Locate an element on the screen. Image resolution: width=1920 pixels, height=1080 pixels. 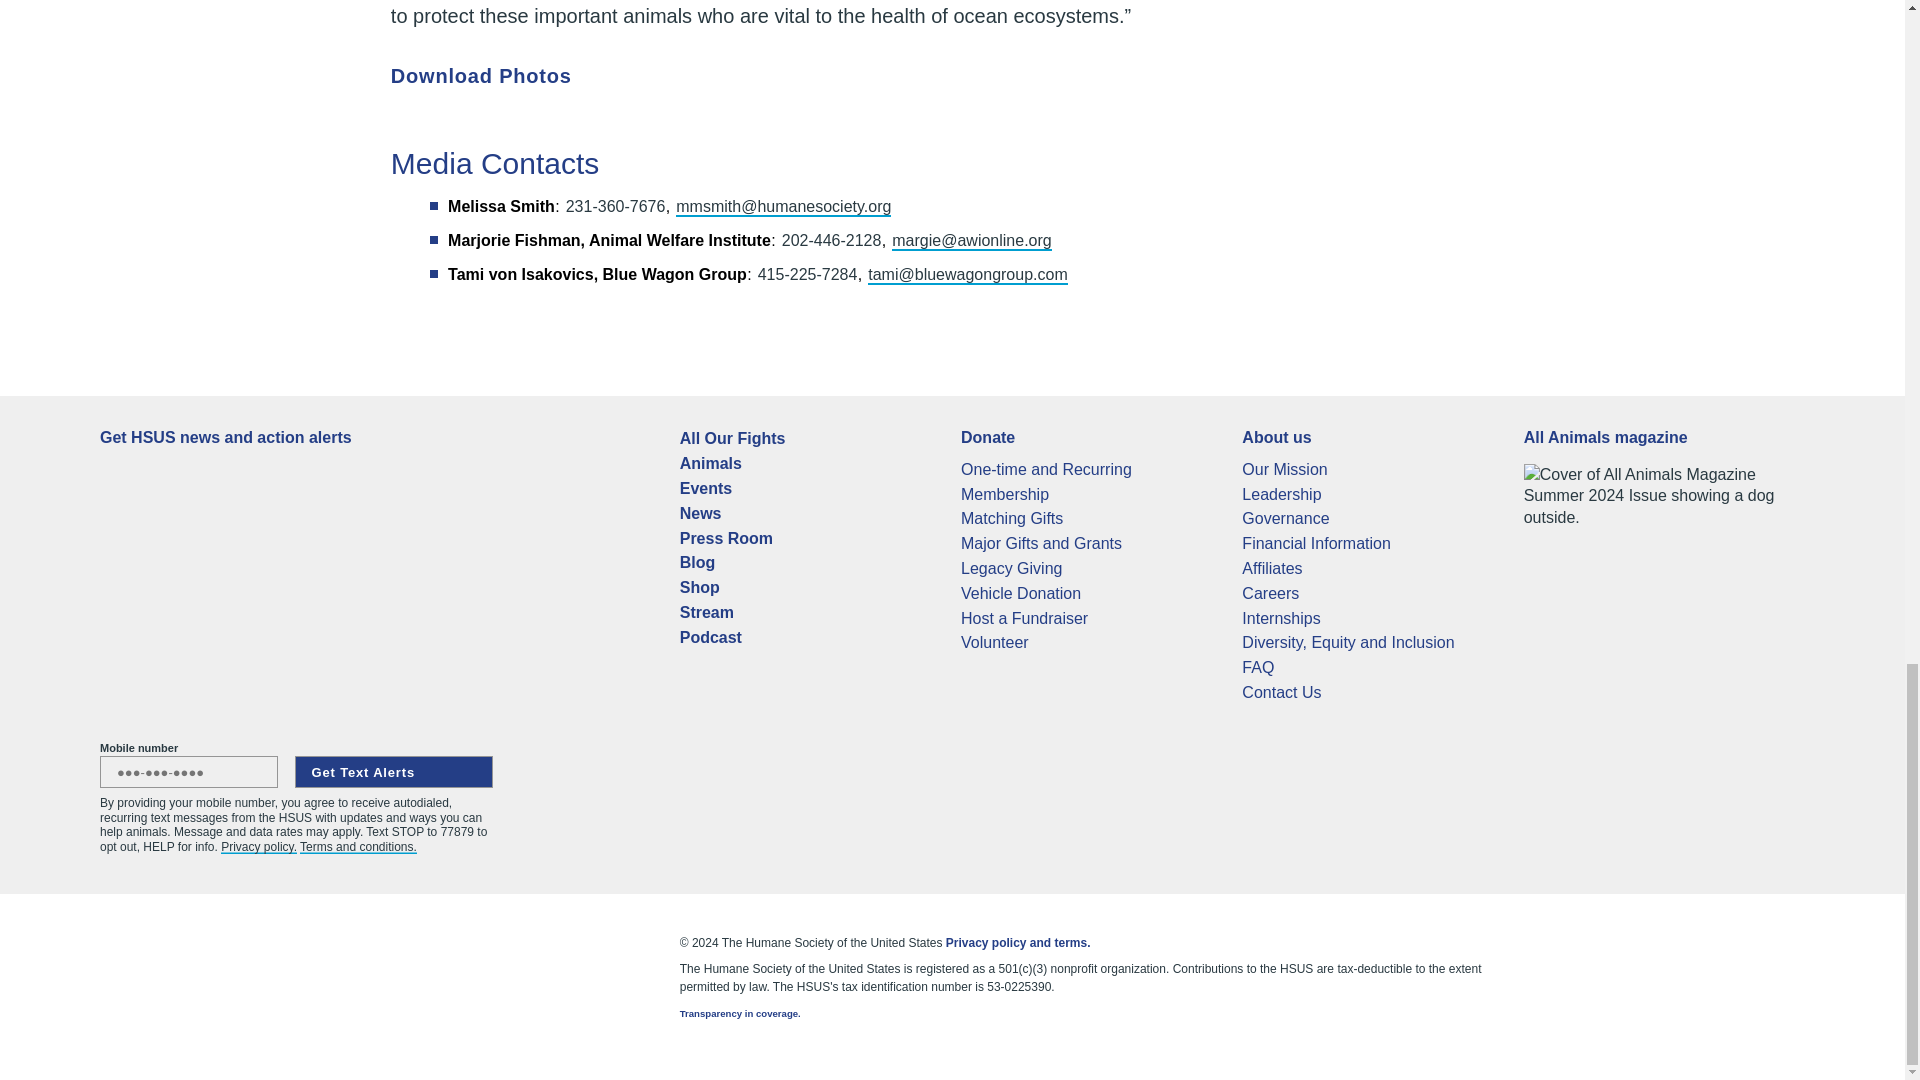
Matching gift donations is located at coordinates (1012, 518).